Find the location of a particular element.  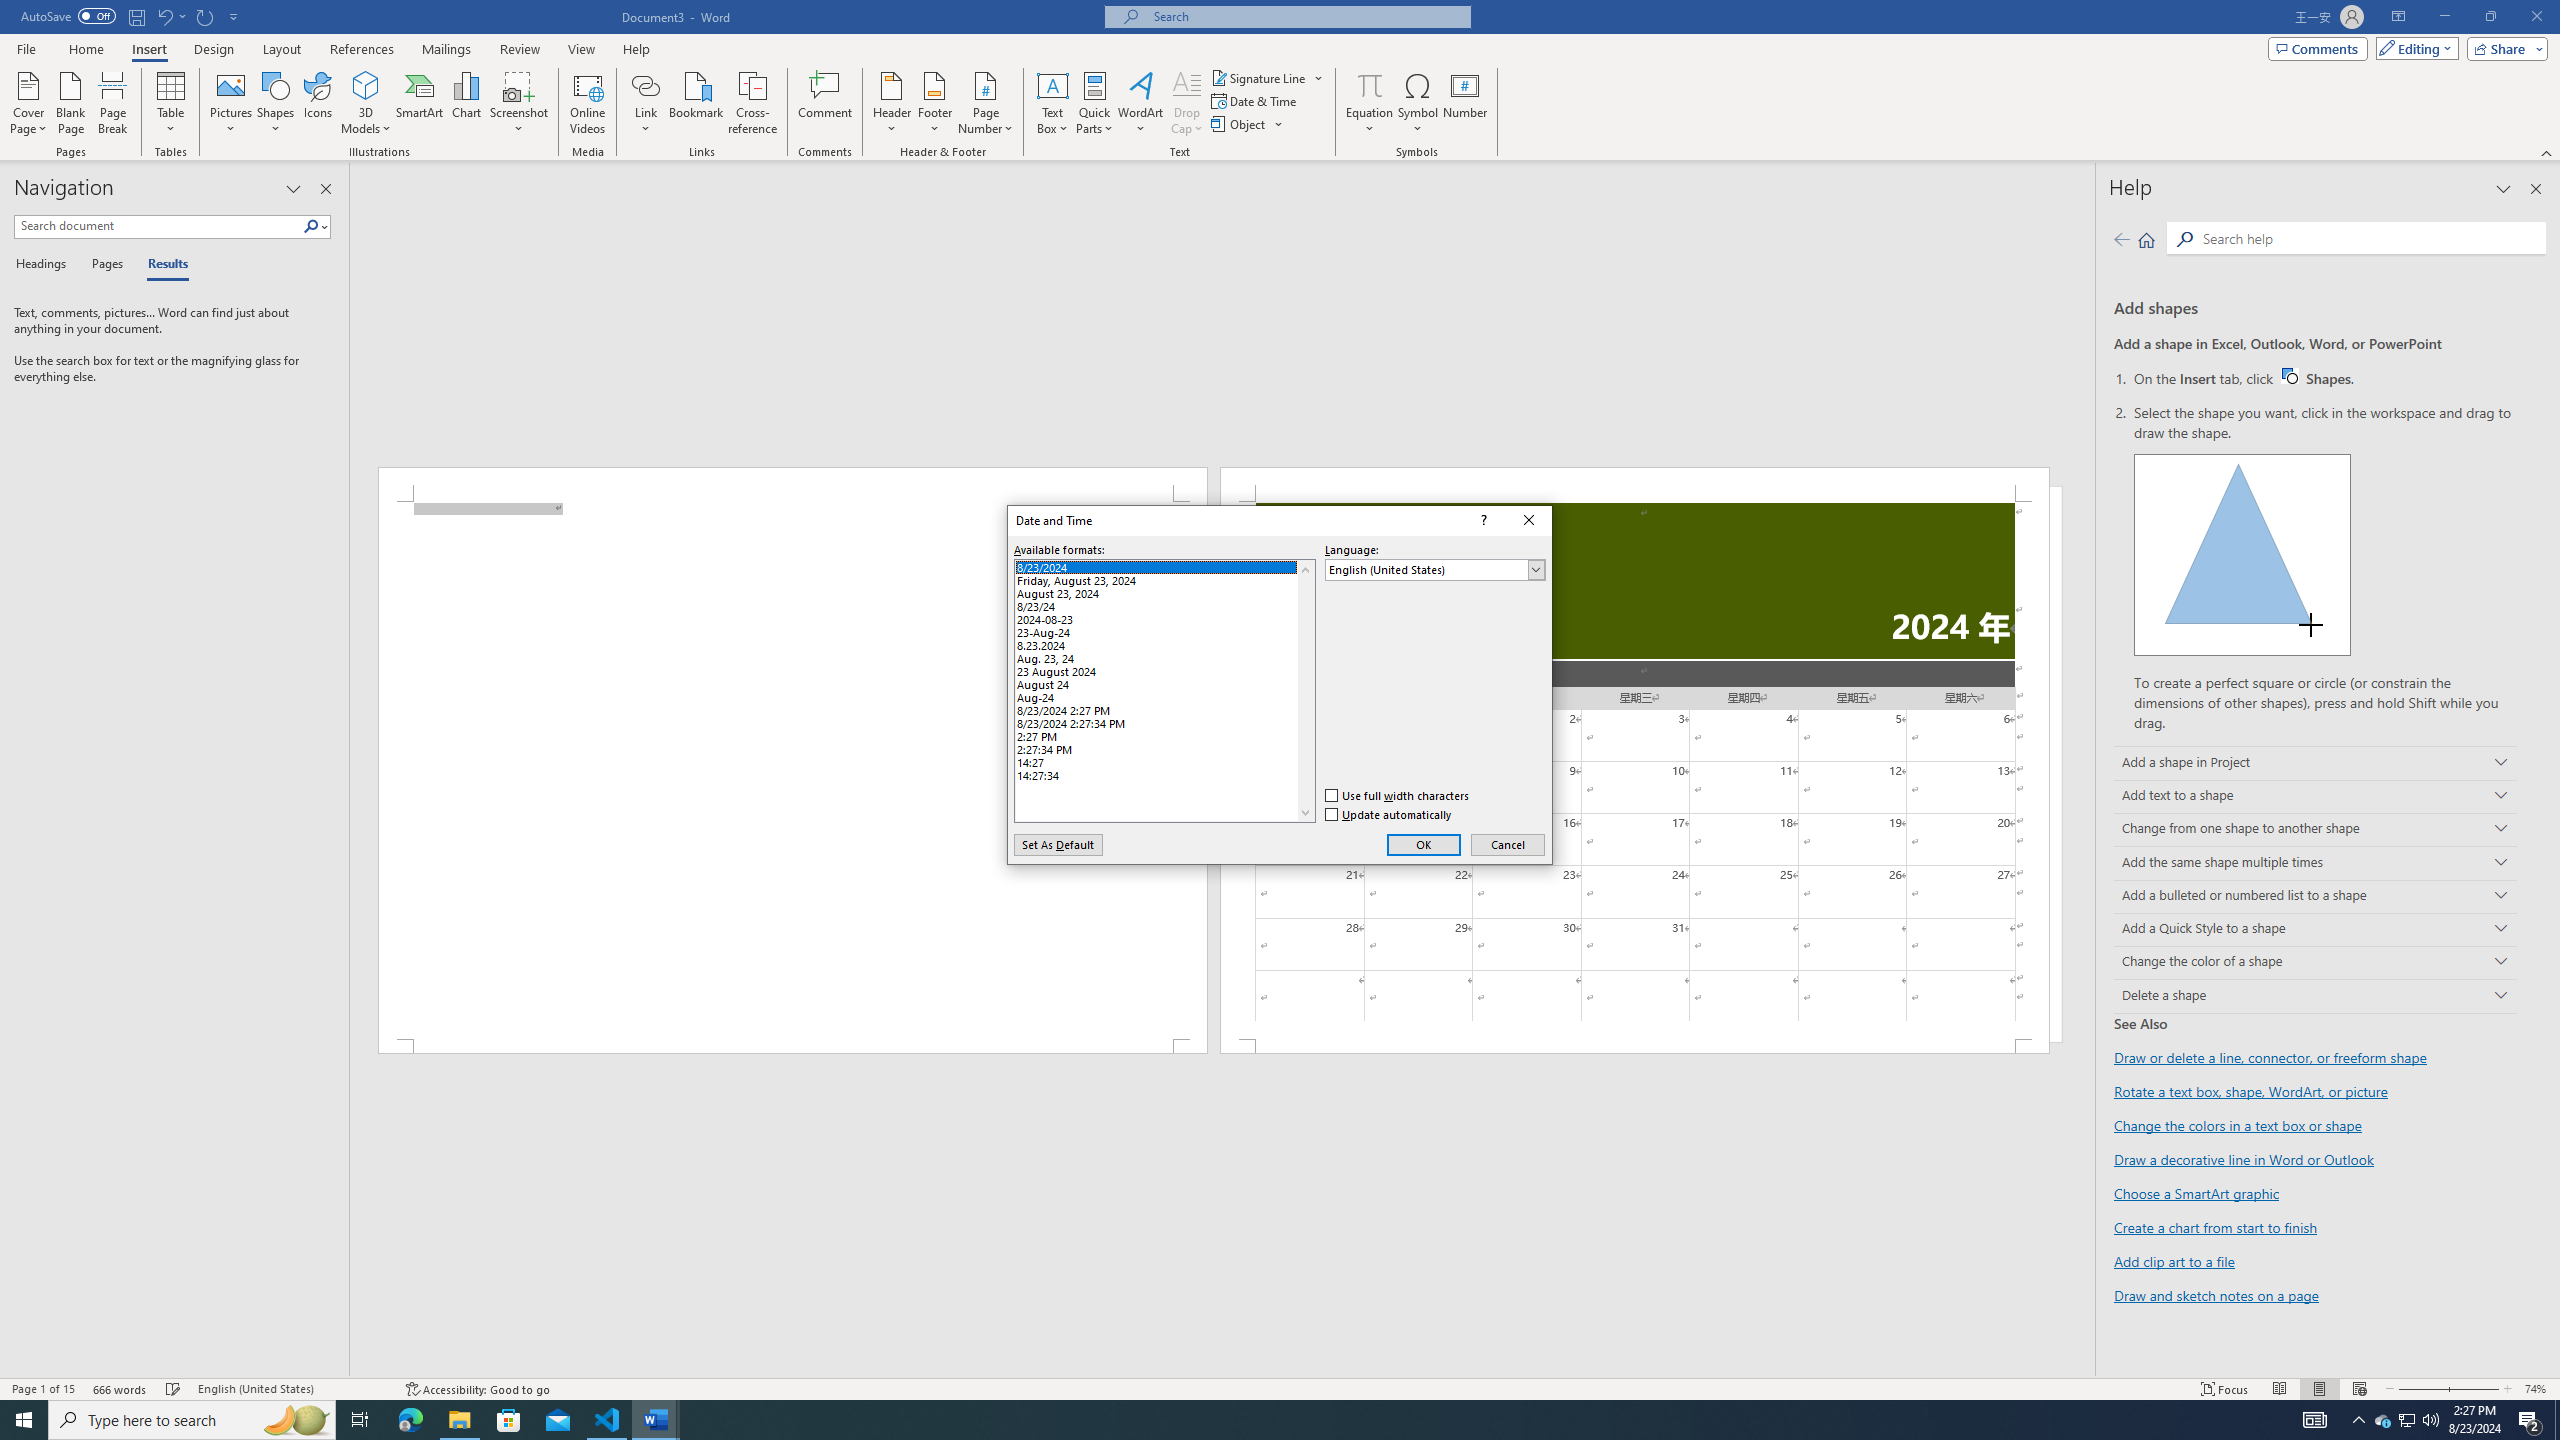

3D Models is located at coordinates (366, 103).